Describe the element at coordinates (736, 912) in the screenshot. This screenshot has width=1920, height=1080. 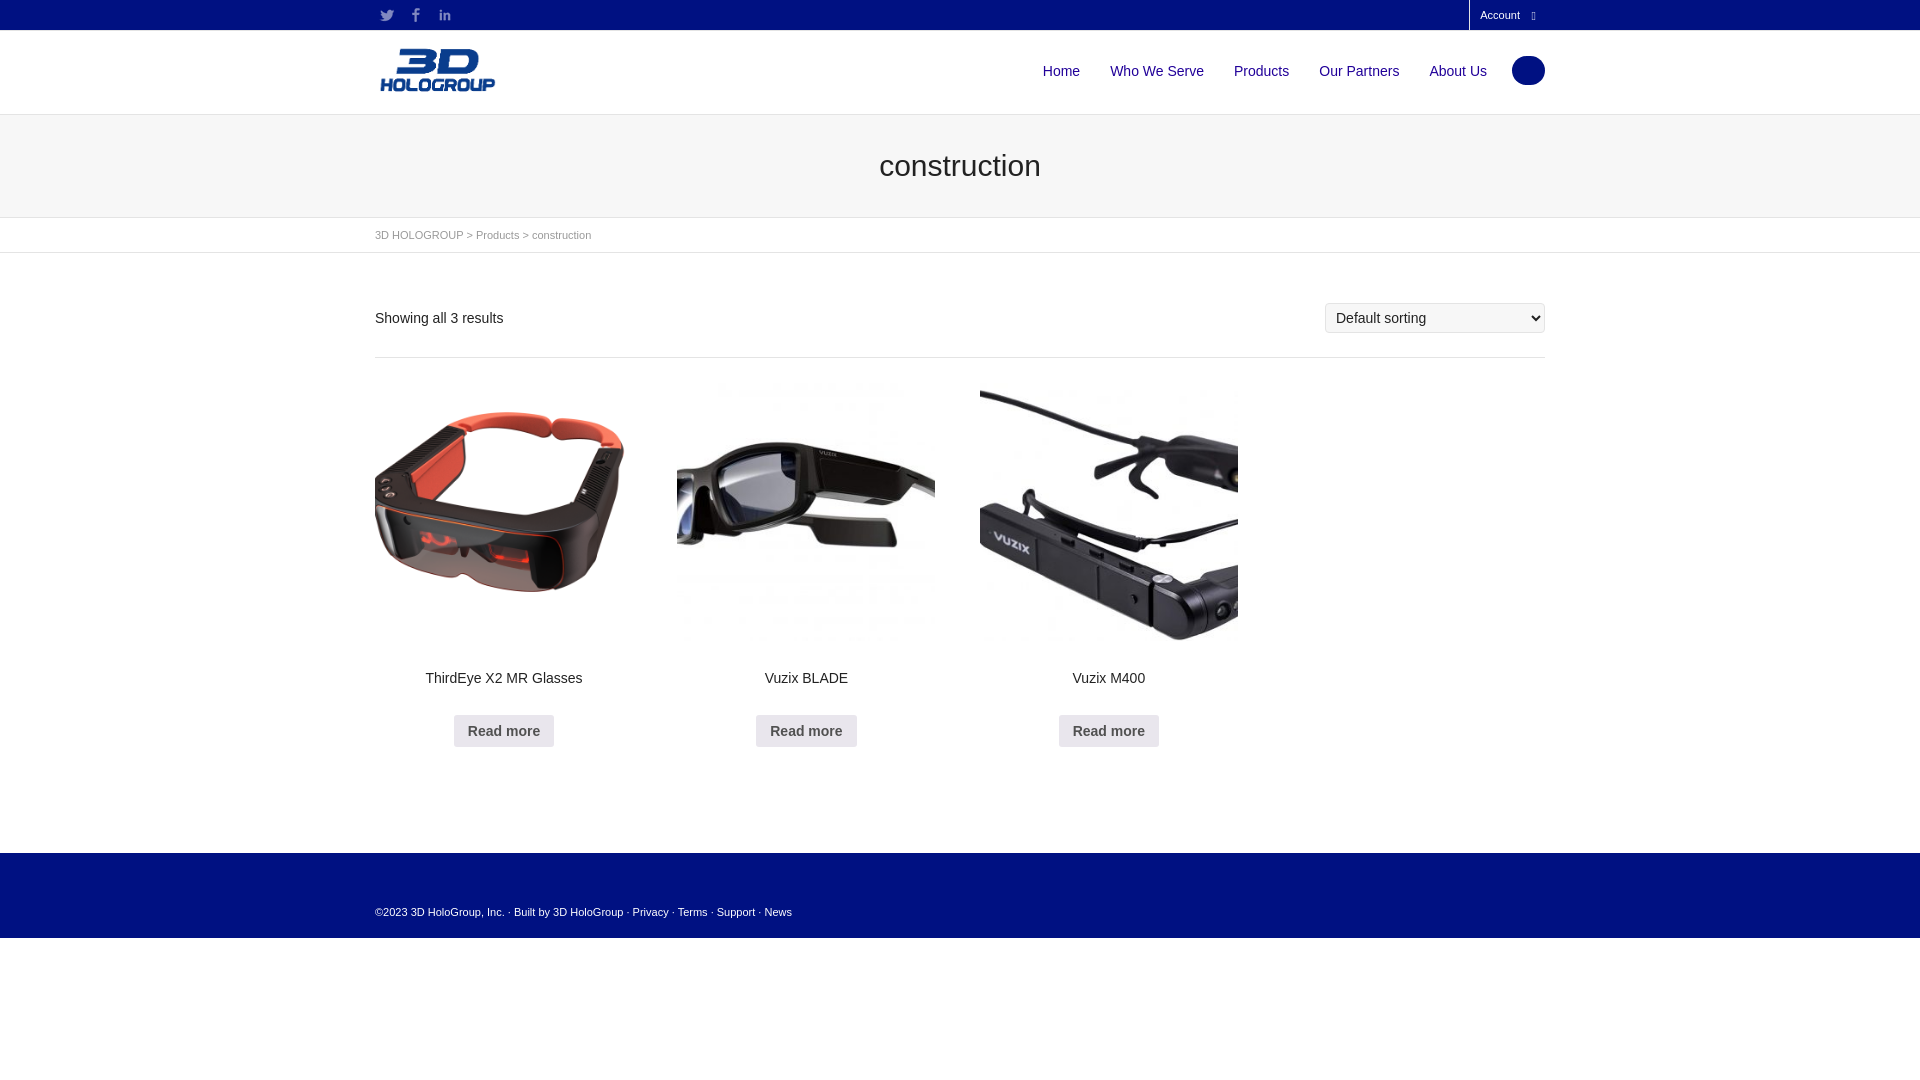
I see `Support` at that location.